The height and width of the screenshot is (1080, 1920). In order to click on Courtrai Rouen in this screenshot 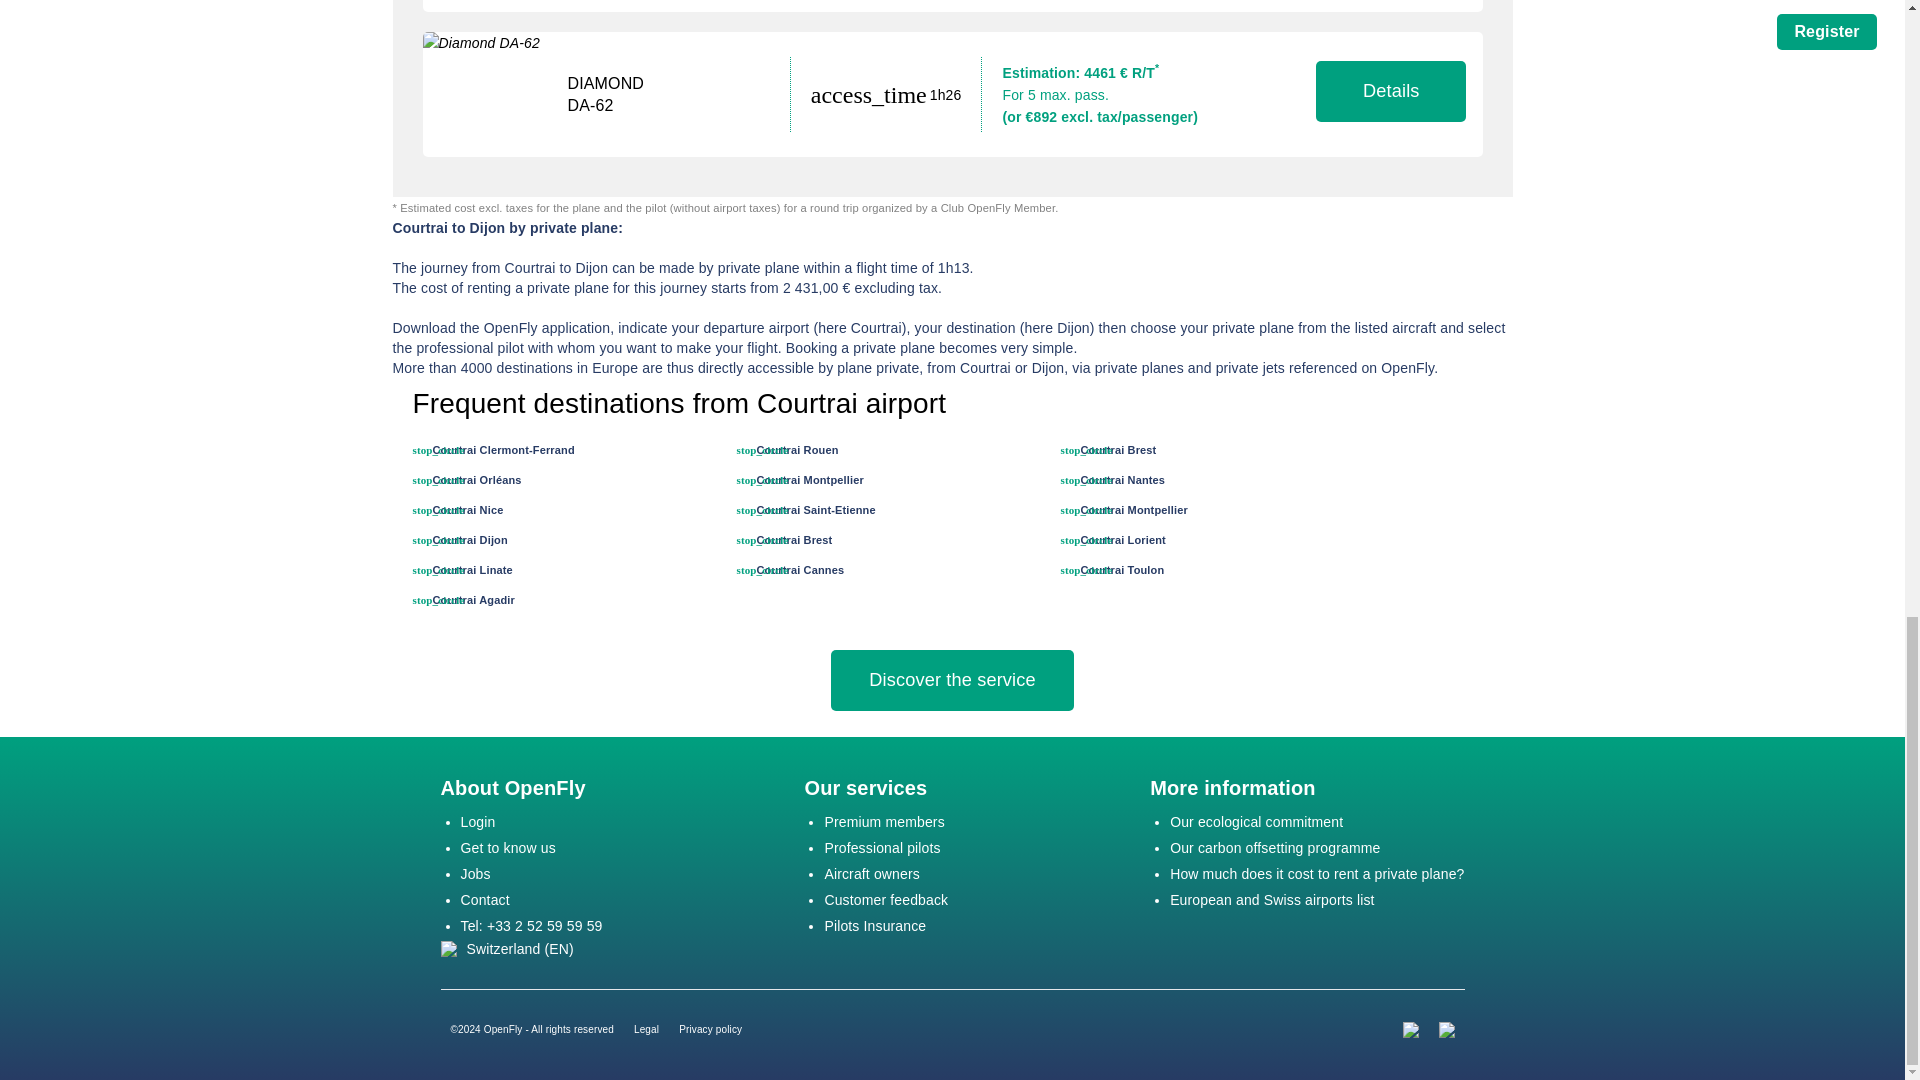, I will do `click(796, 449)`.